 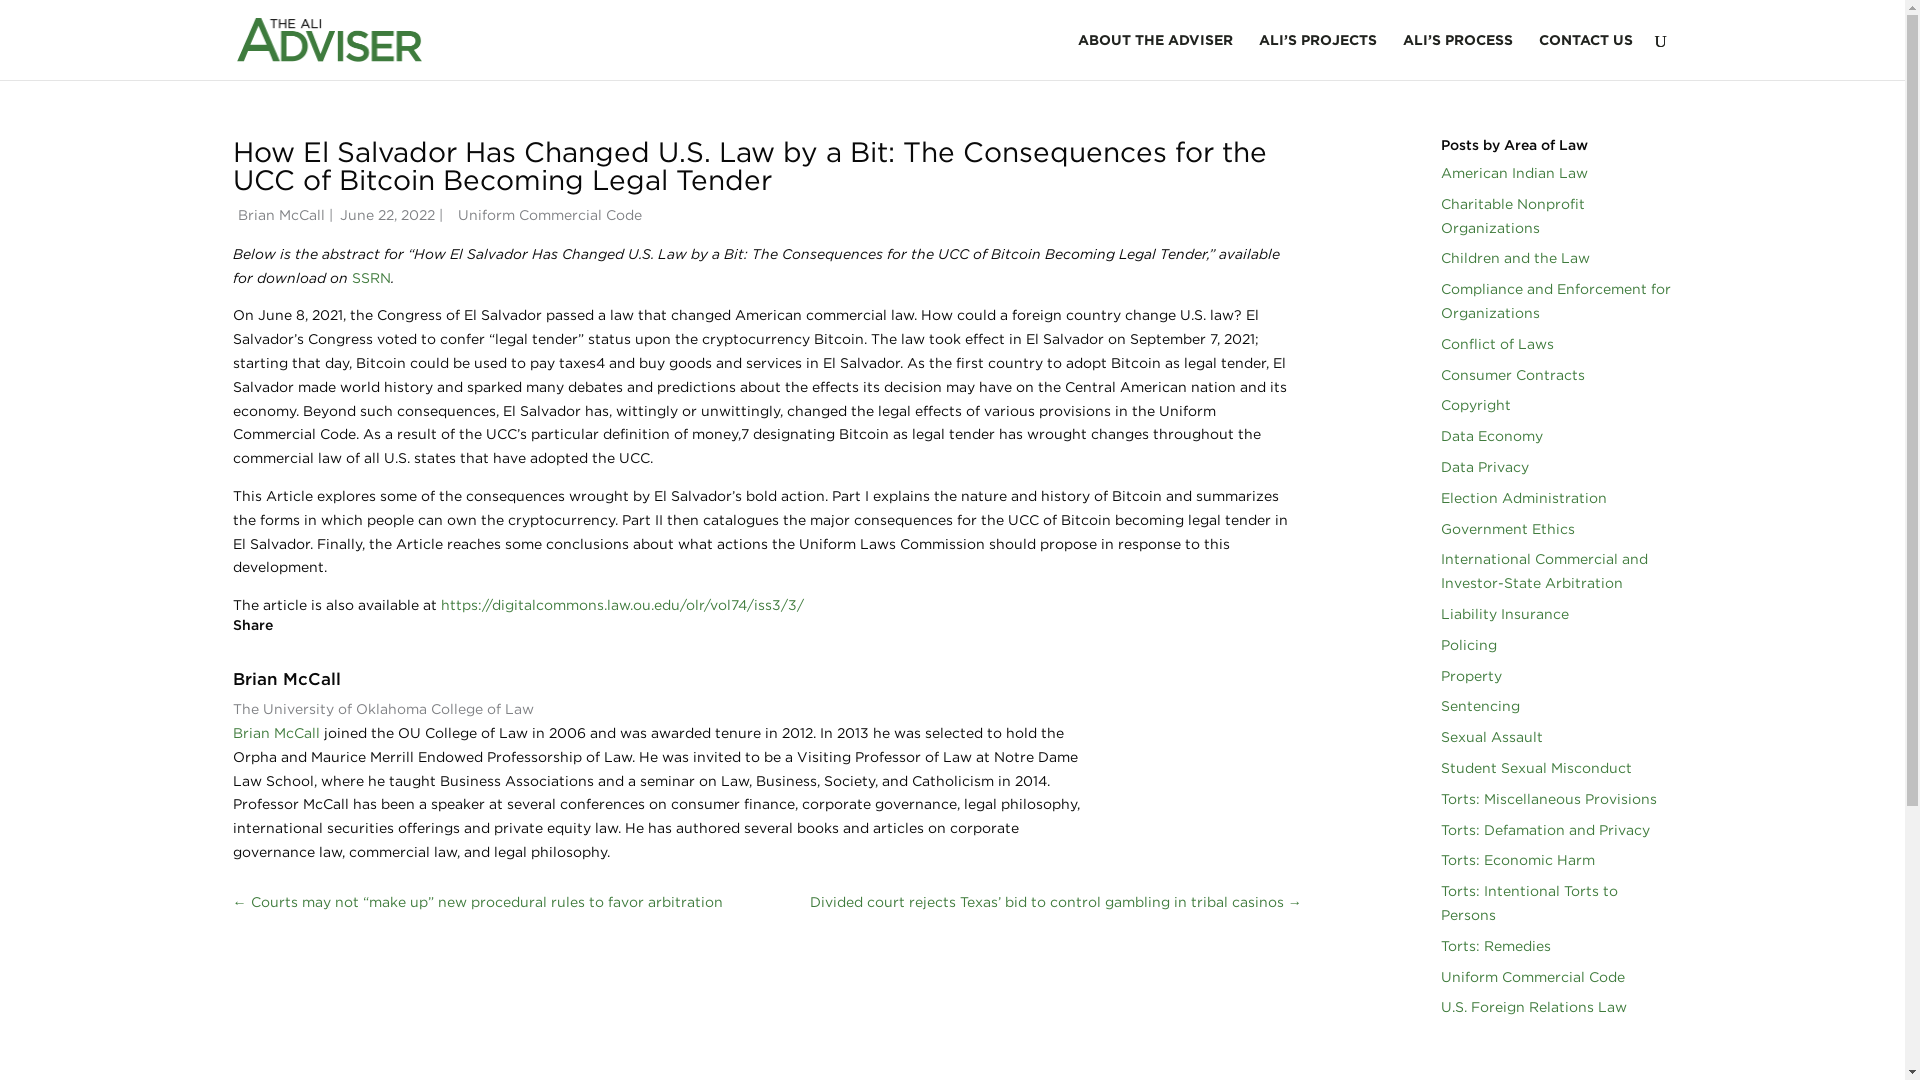 What do you see at coordinates (1492, 737) in the screenshot?
I see `Sexual Assault` at bounding box center [1492, 737].